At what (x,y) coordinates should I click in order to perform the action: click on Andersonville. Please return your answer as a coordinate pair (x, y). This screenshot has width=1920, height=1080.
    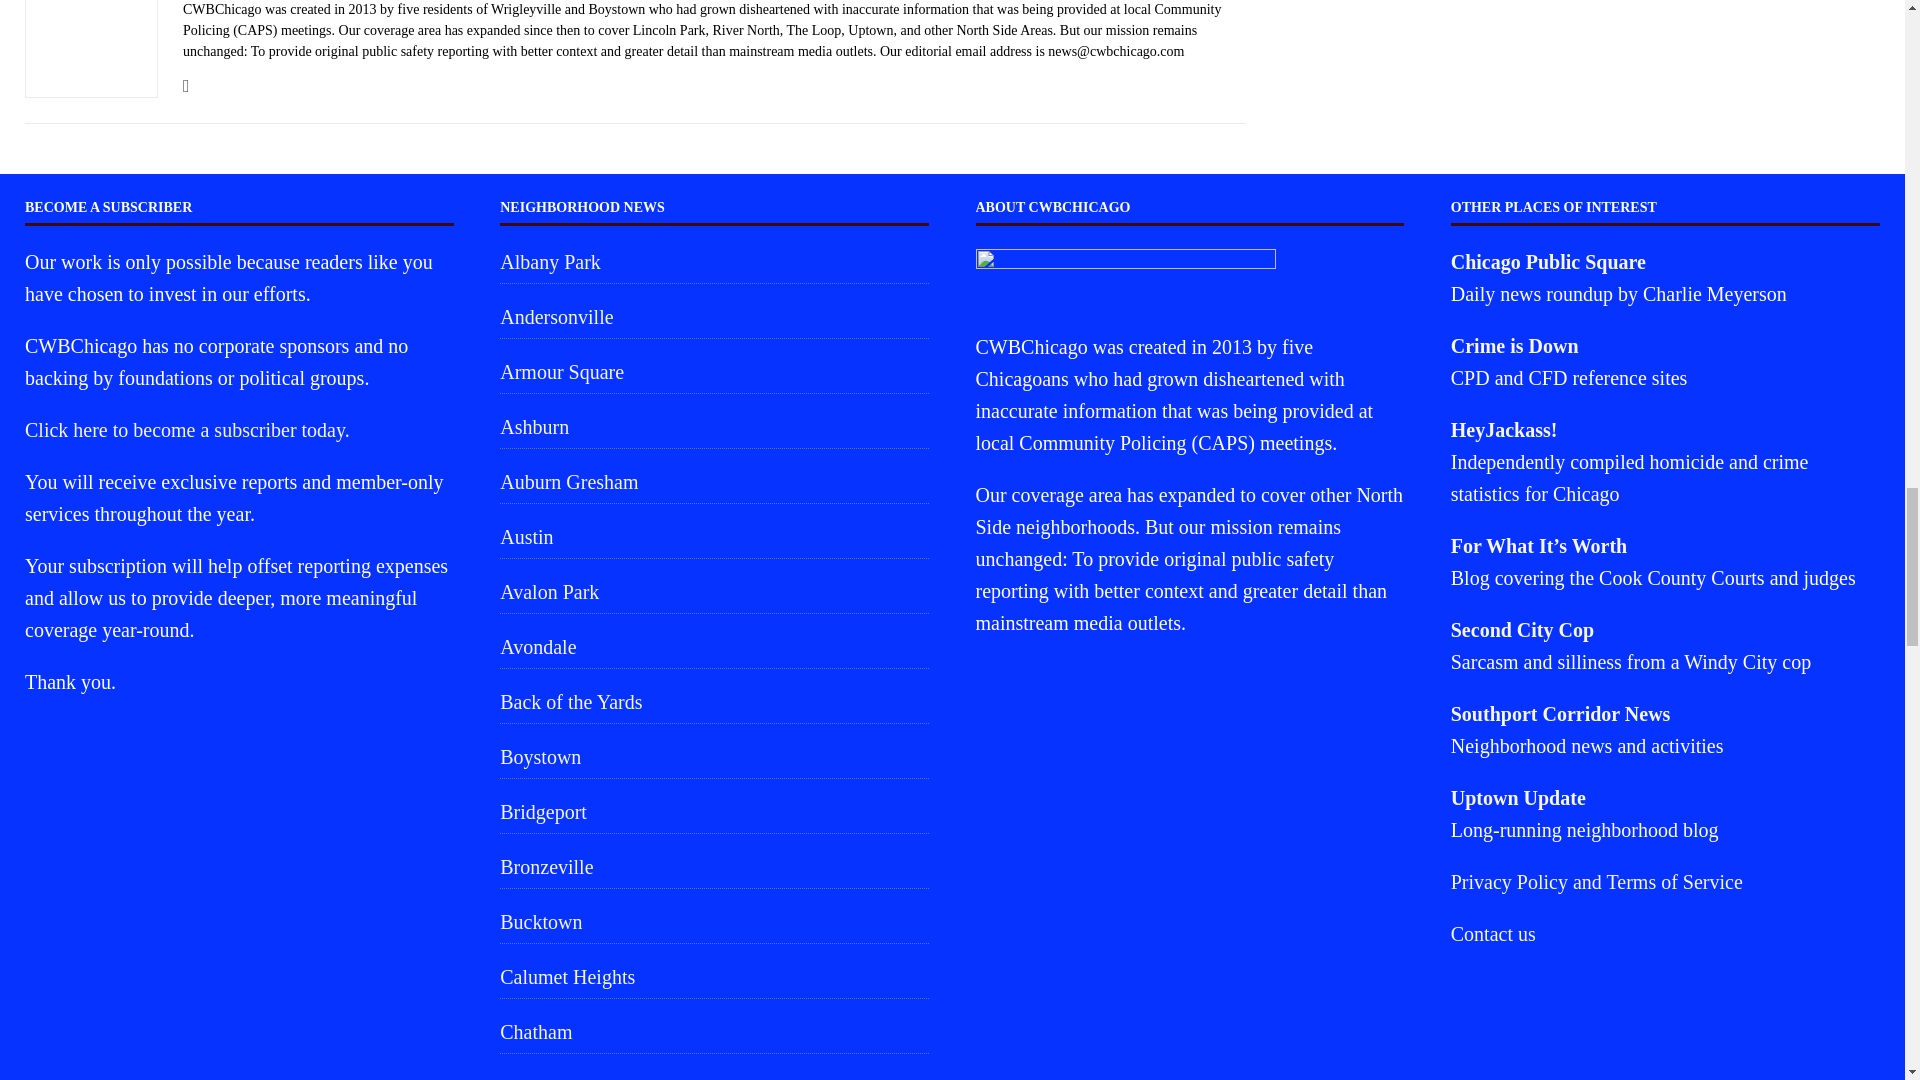
    Looking at the image, I should click on (714, 316).